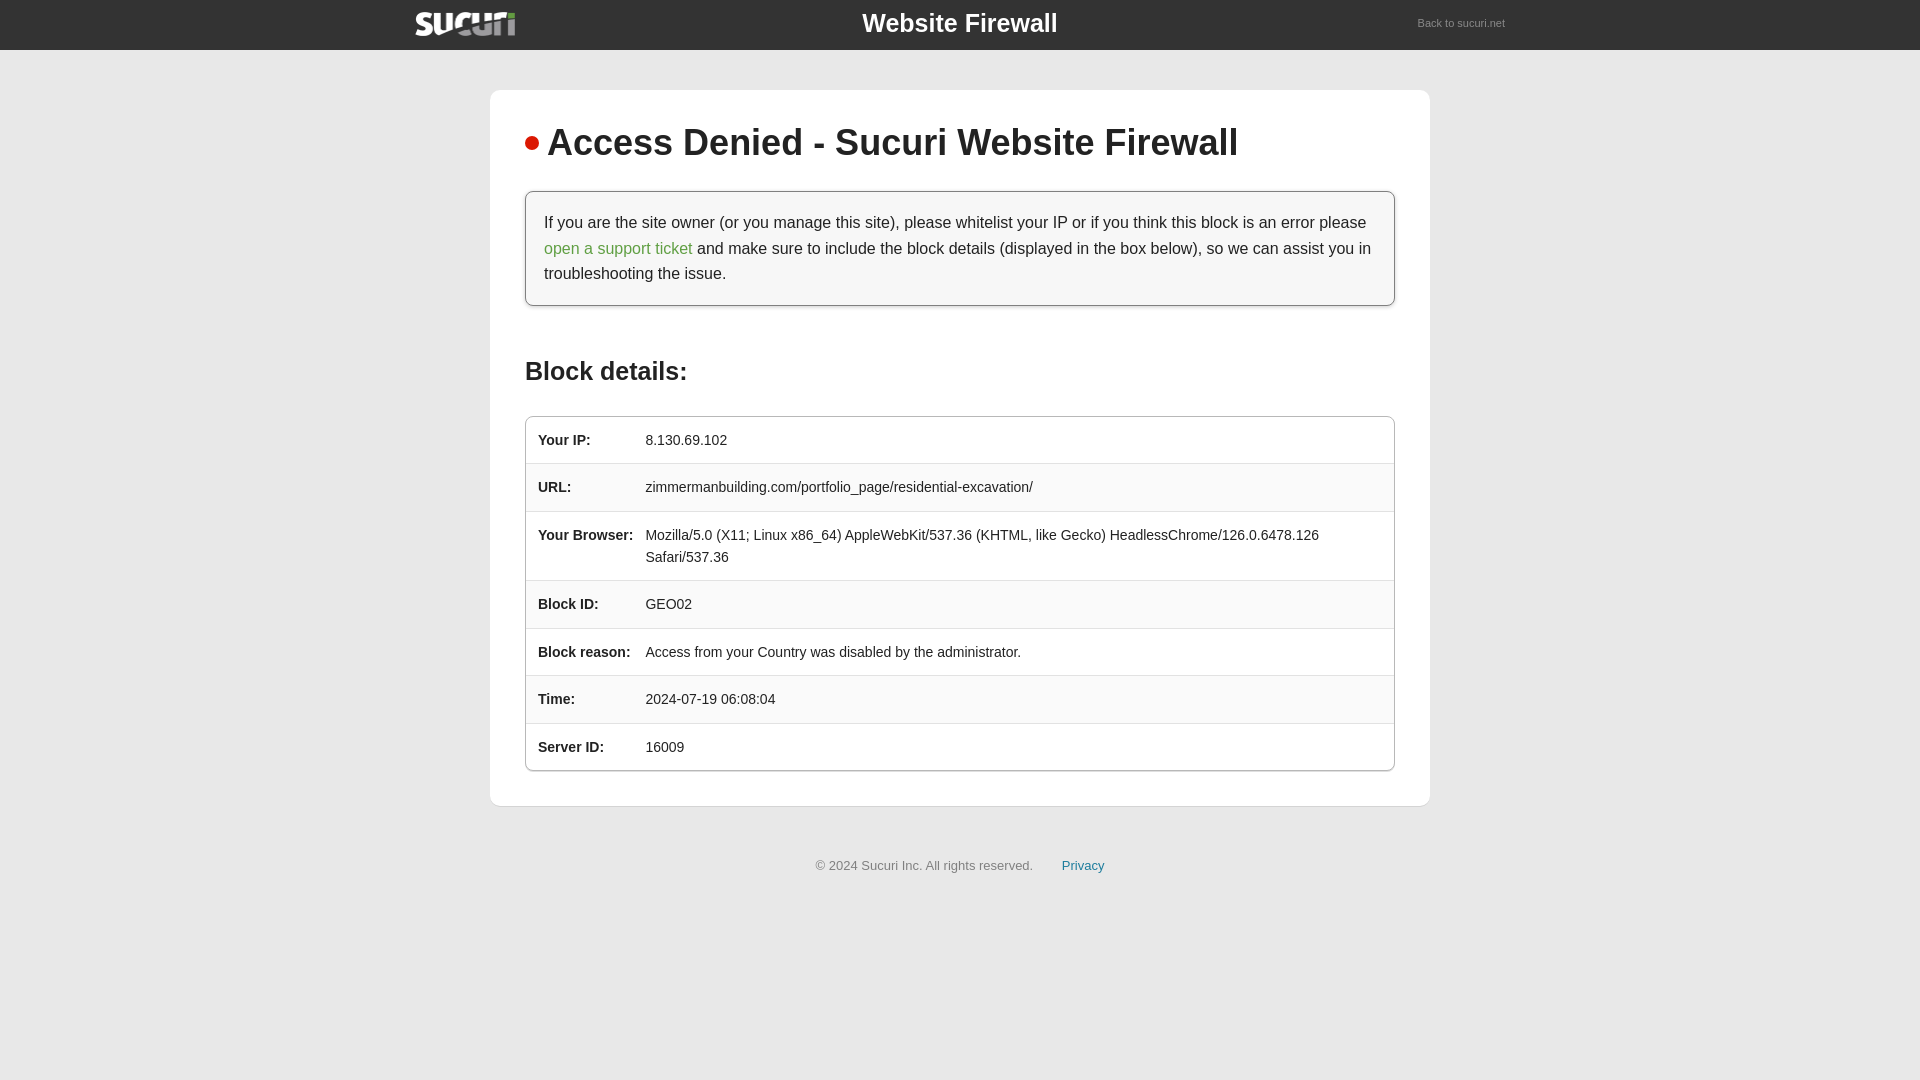  Describe the element at coordinates (1083, 864) in the screenshot. I see `Privacy` at that location.